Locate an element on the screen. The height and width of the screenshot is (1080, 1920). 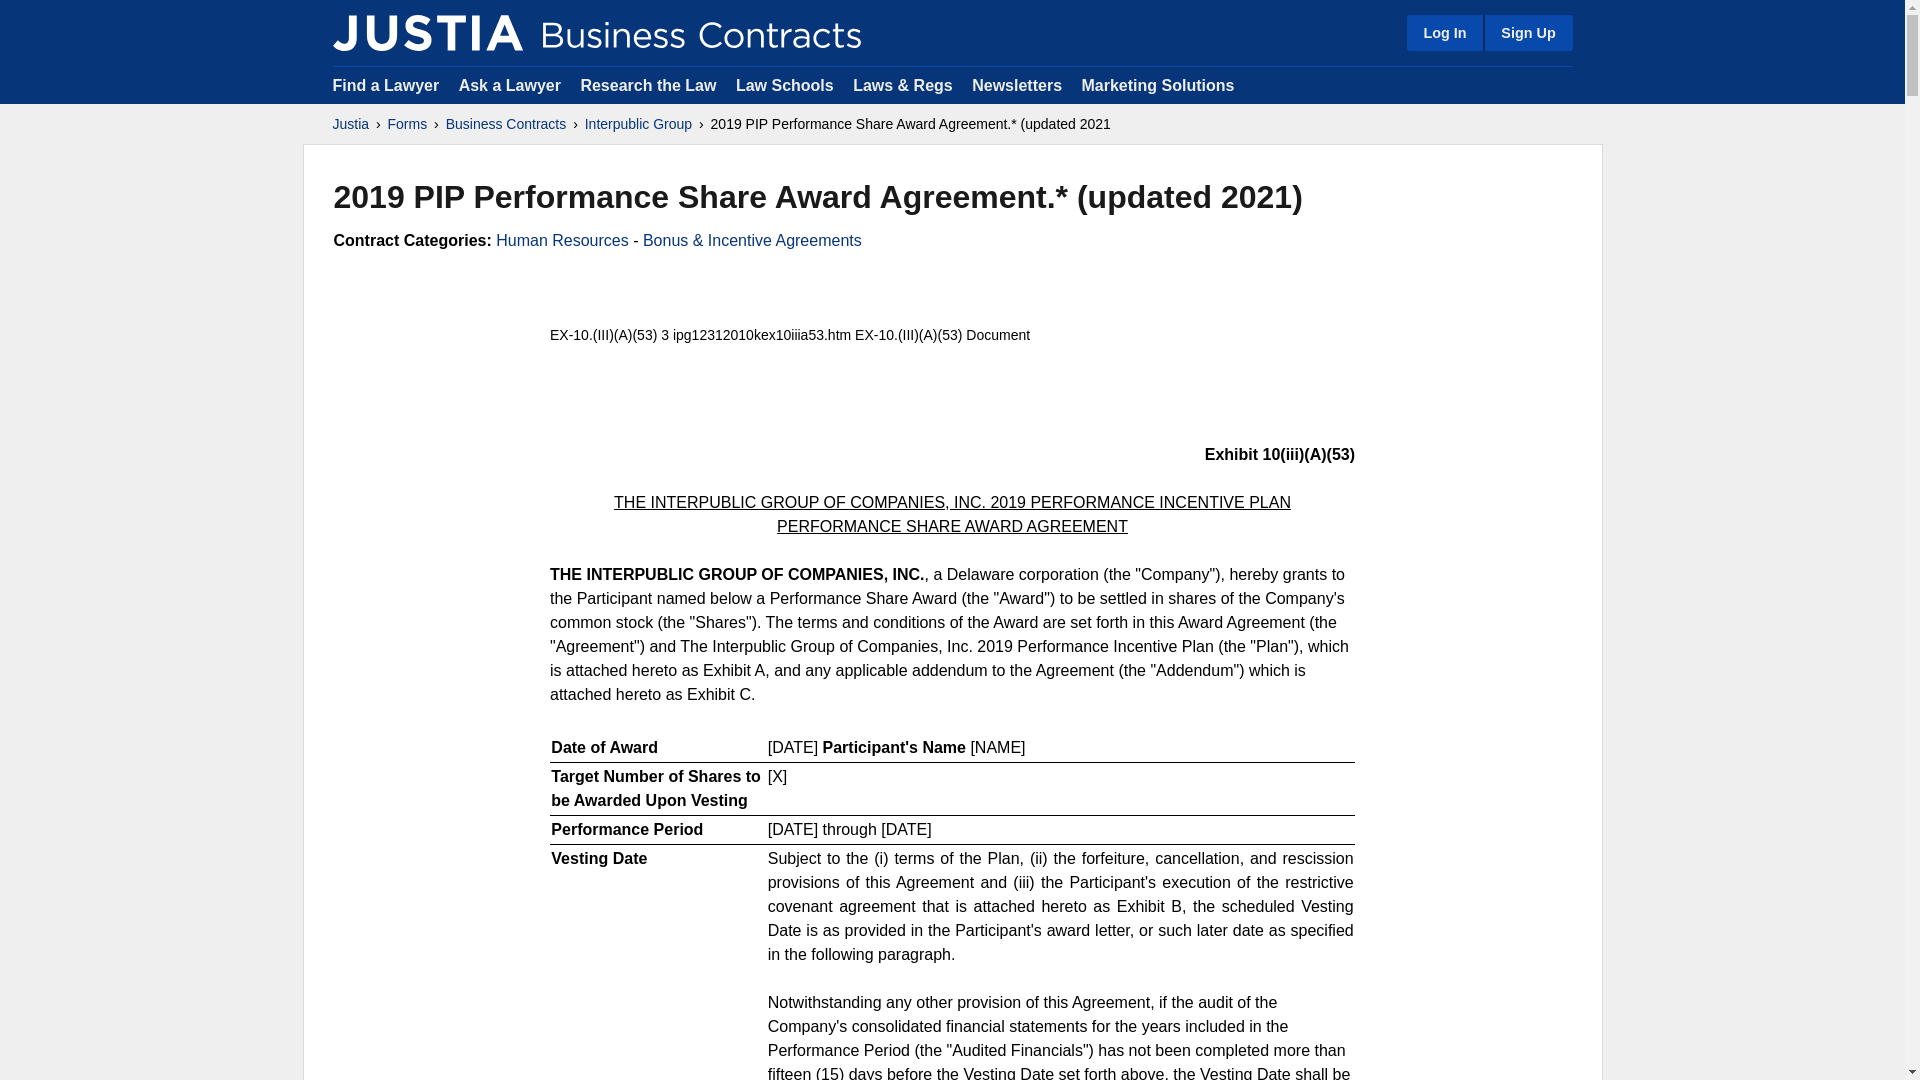
Business Contracts is located at coordinates (506, 124).